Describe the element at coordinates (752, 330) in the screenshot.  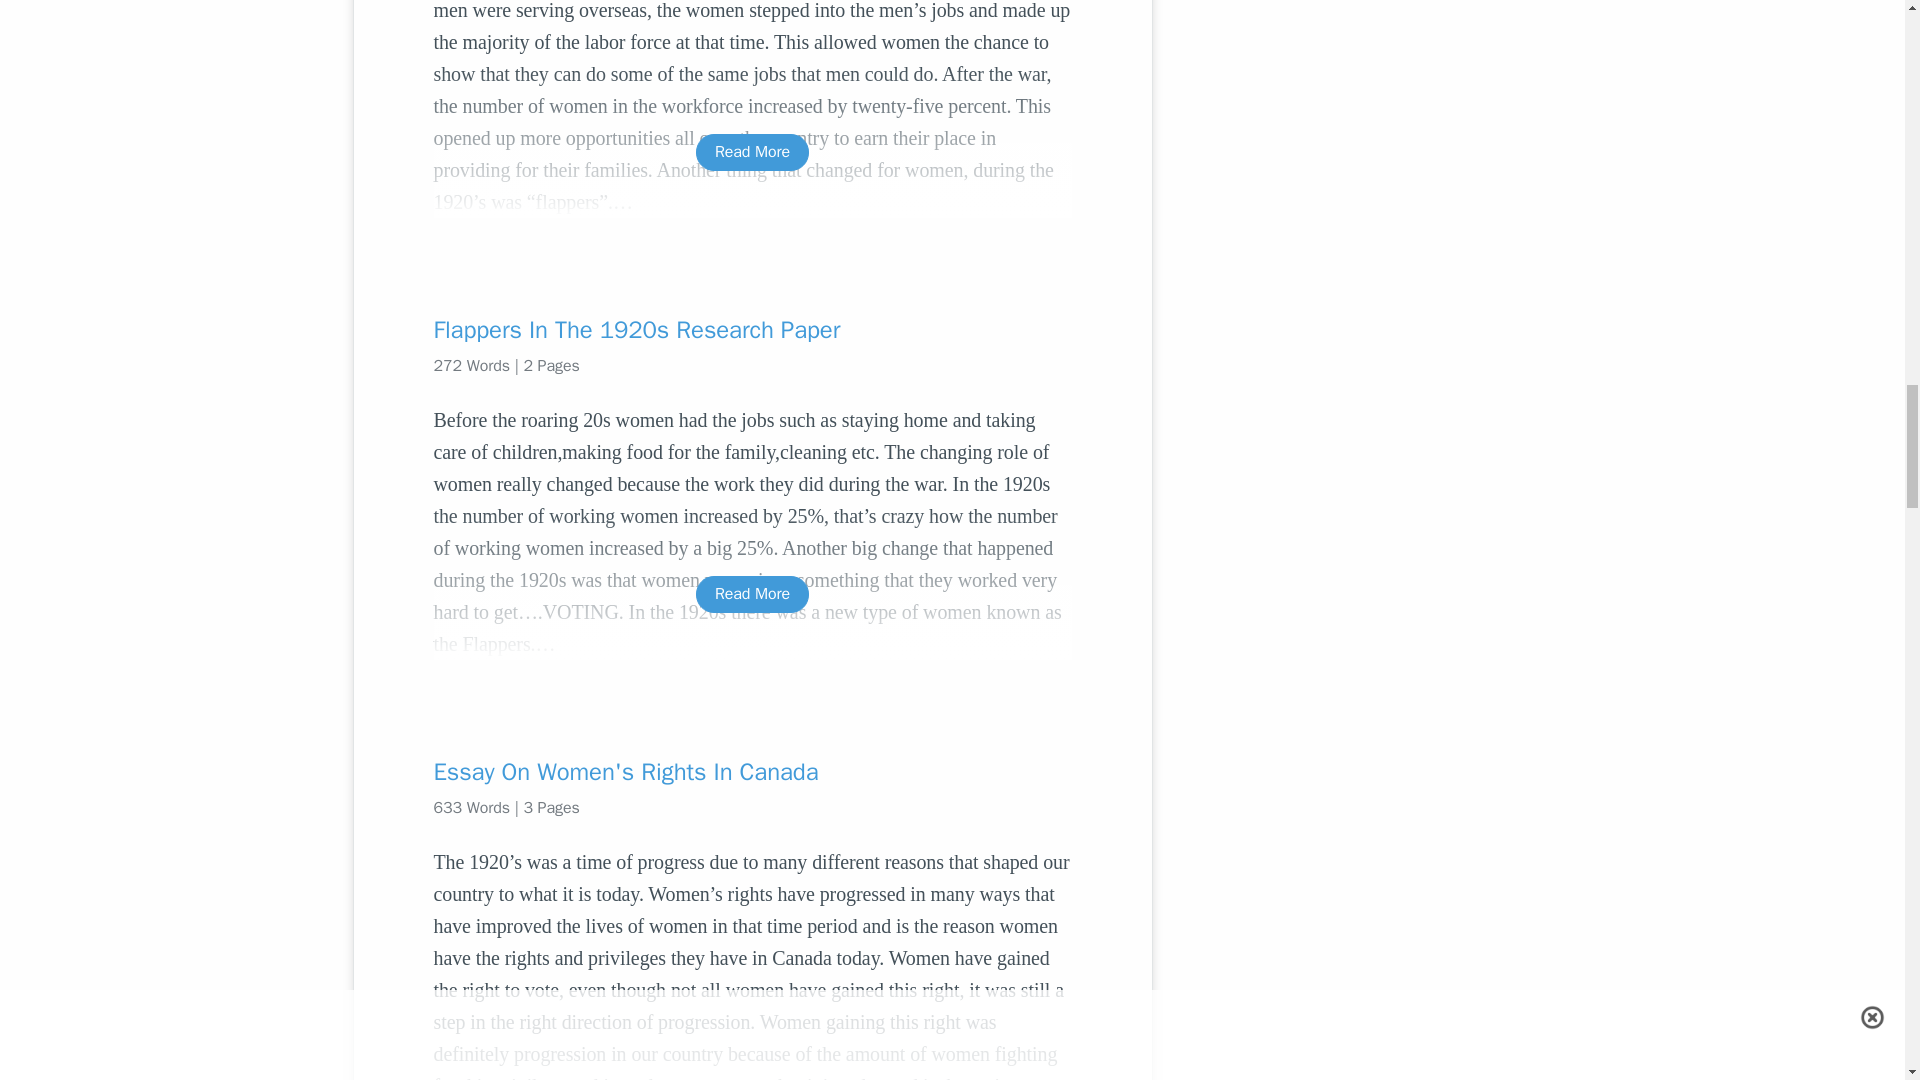
I see `Flappers In The 1920s Research Paper` at that location.